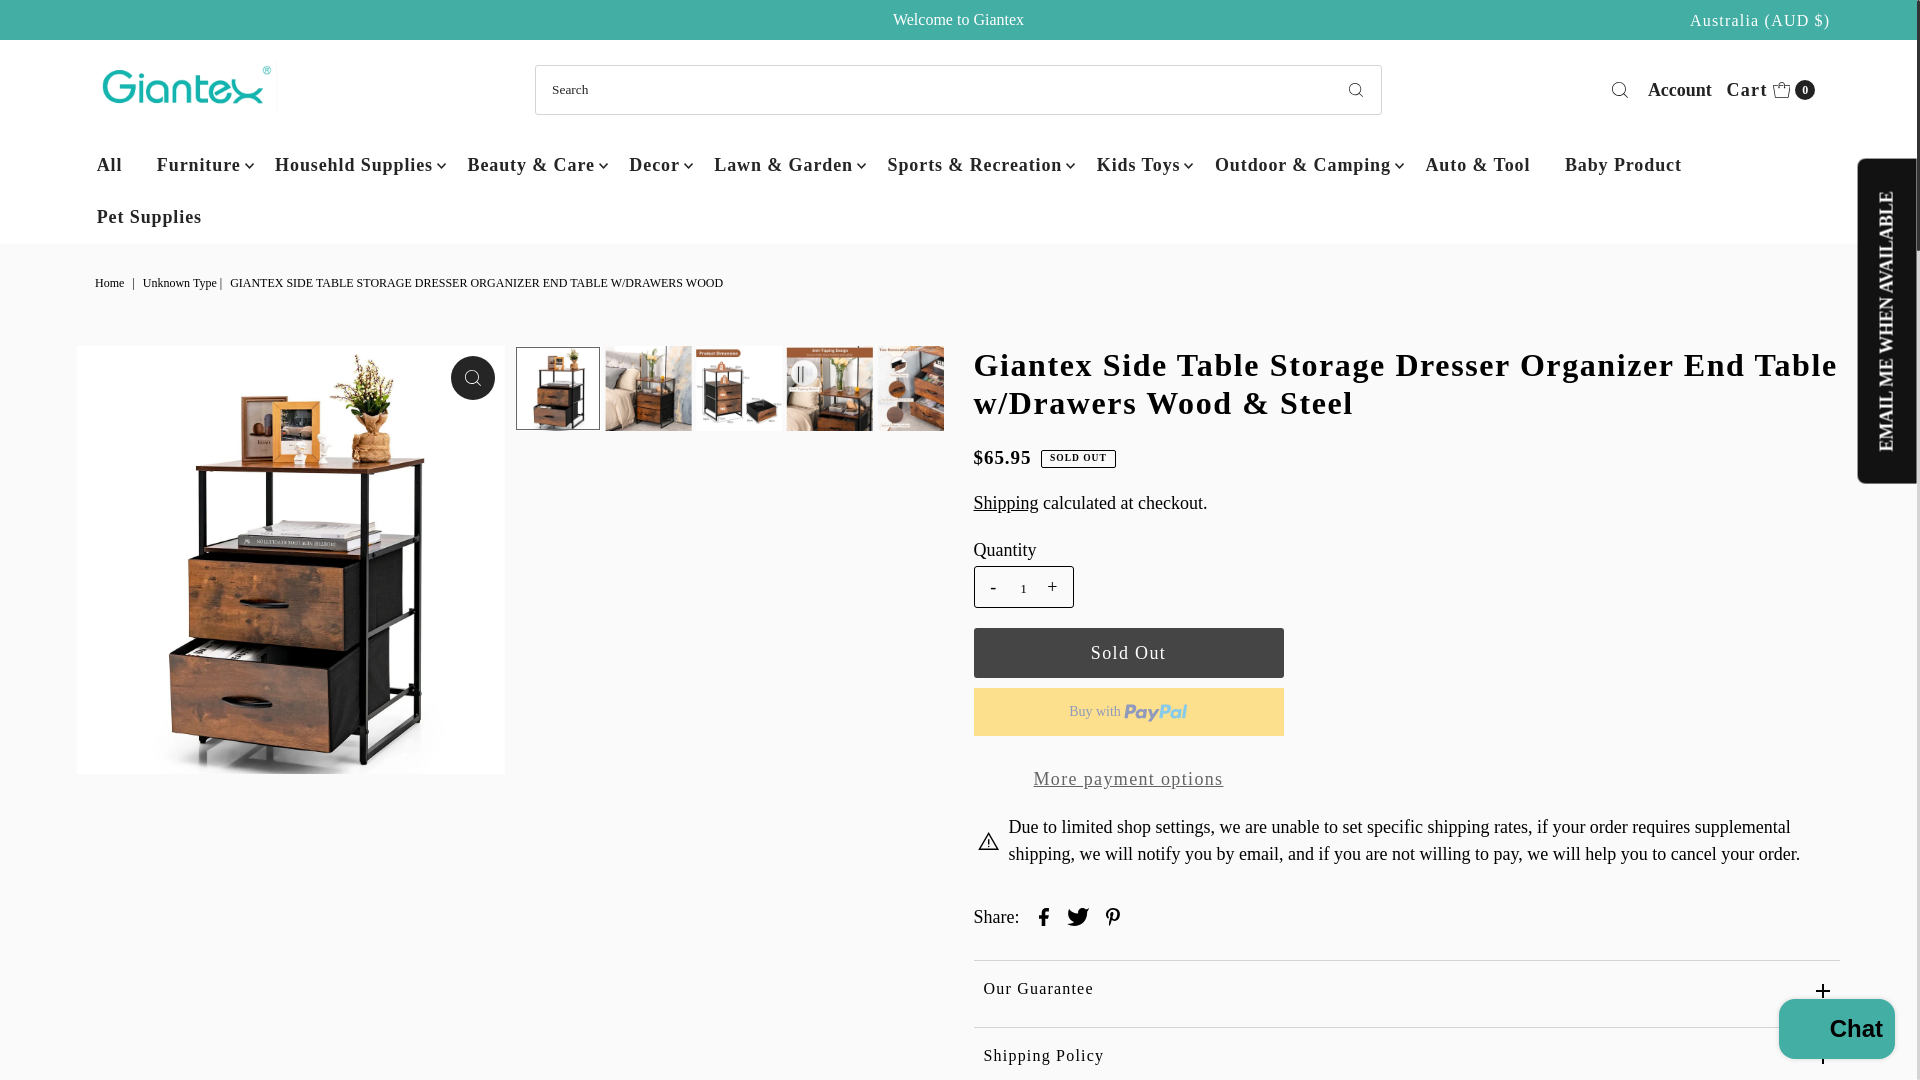 Image resolution: width=1920 pixels, height=1080 pixels. I want to click on Share on Twitter, so click(198, 165).